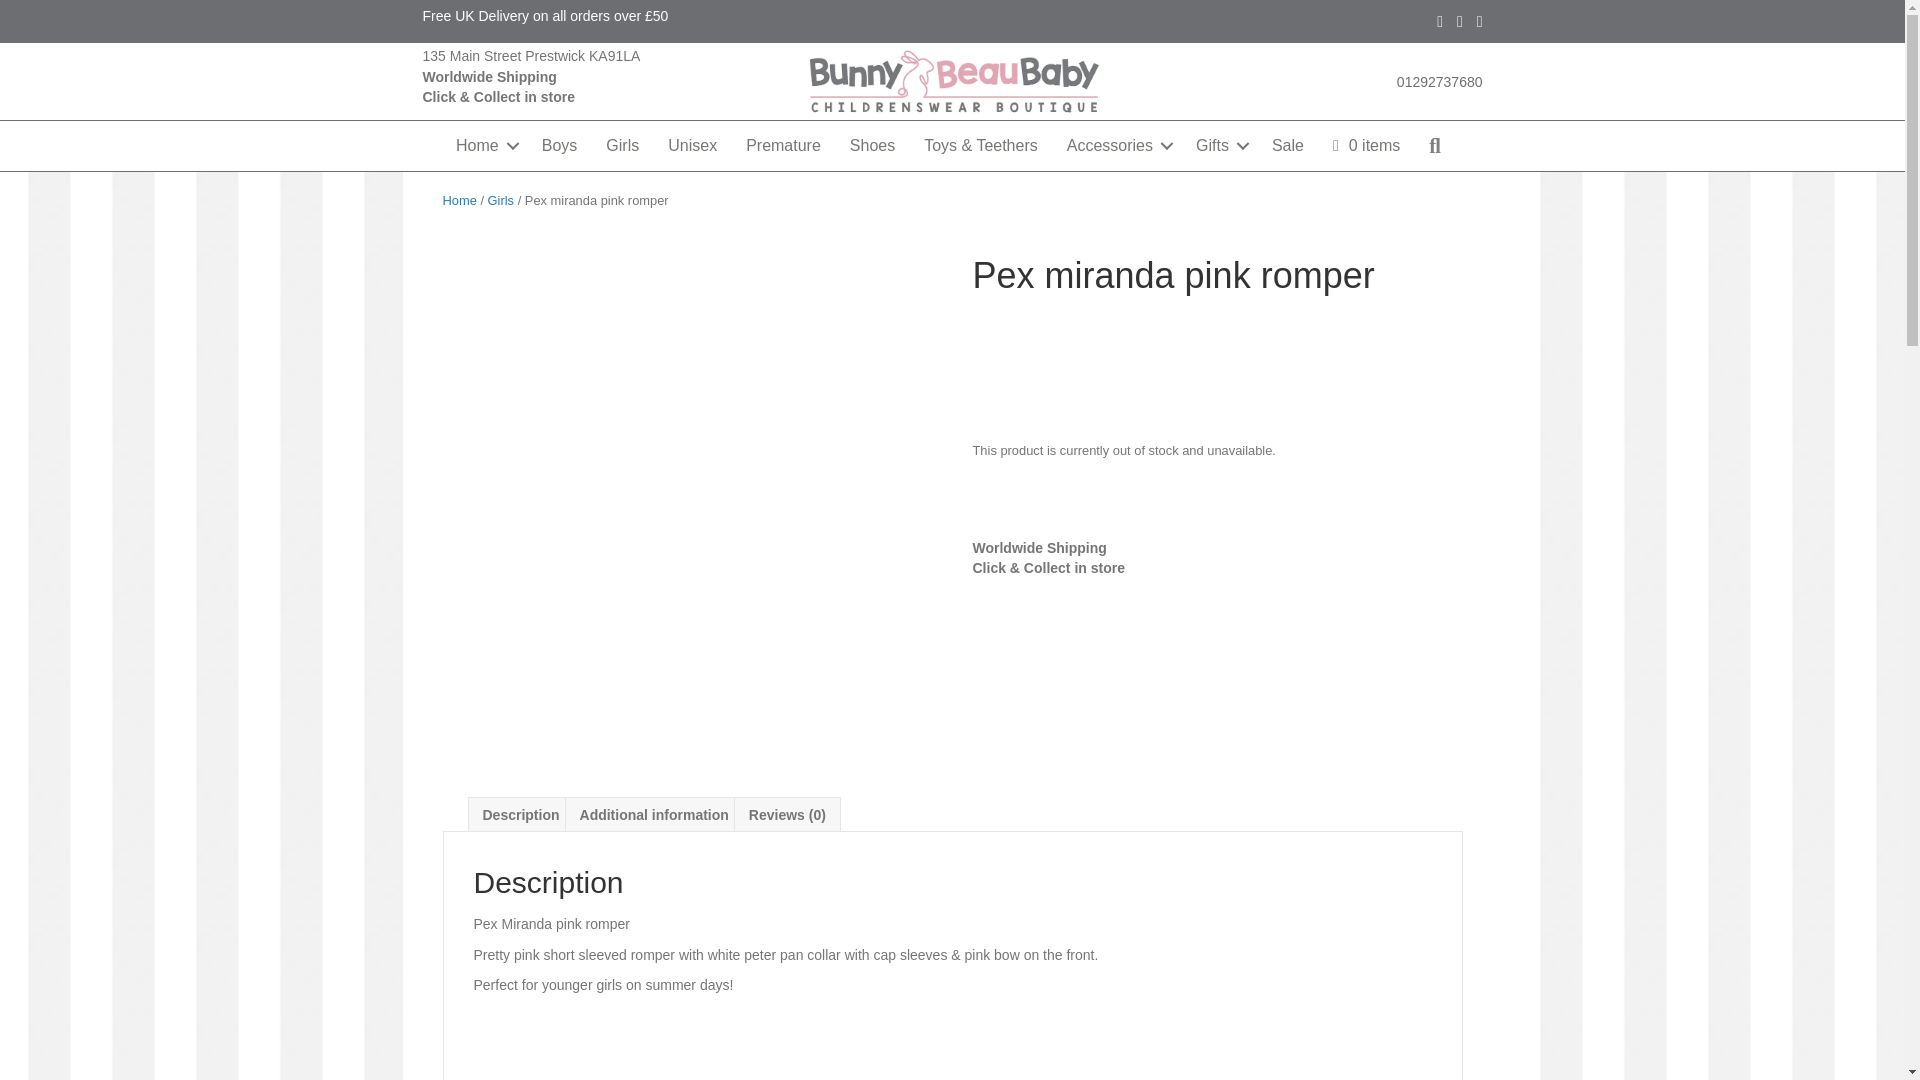 The height and width of the screenshot is (1080, 1920). Describe the element at coordinates (500, 200) in the screenshot. I see `Girls` at that location.